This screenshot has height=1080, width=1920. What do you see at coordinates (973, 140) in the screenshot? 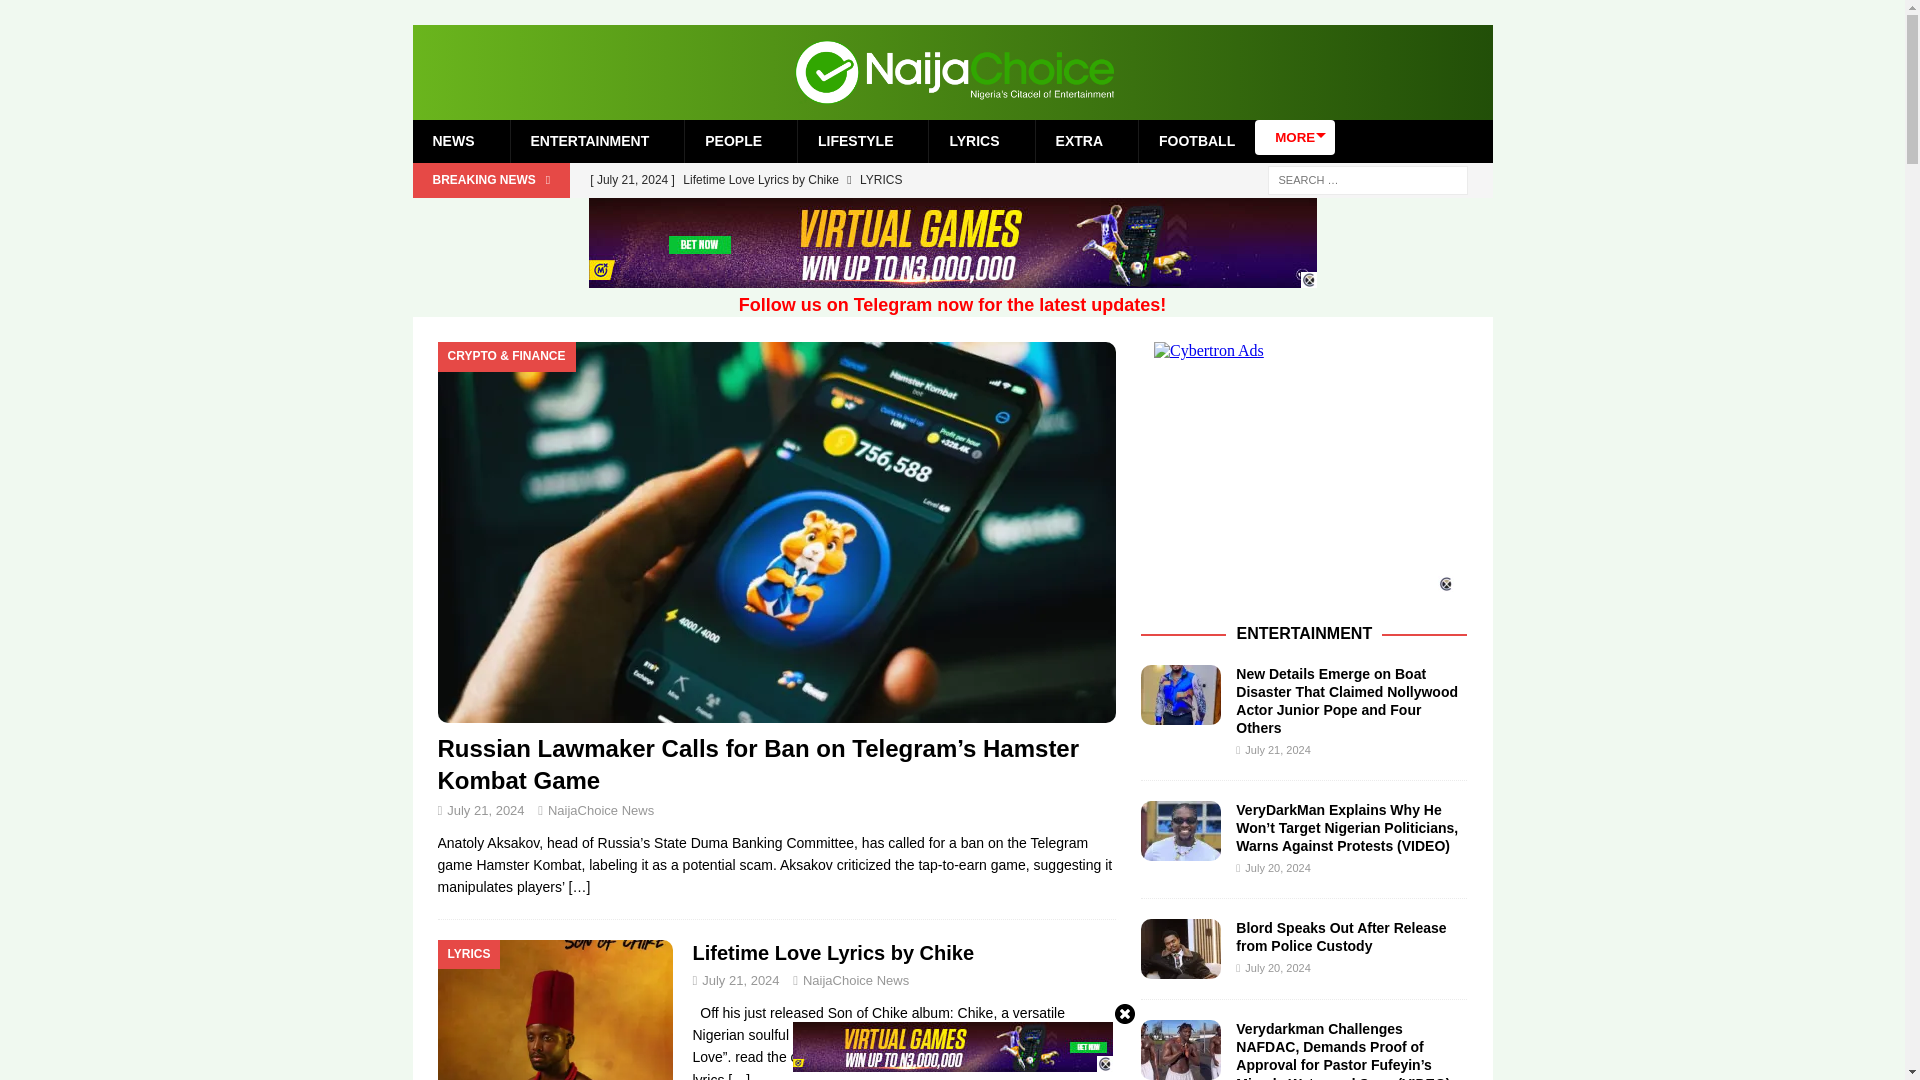
I see `LYRICS` at bounding box center [973, 140].